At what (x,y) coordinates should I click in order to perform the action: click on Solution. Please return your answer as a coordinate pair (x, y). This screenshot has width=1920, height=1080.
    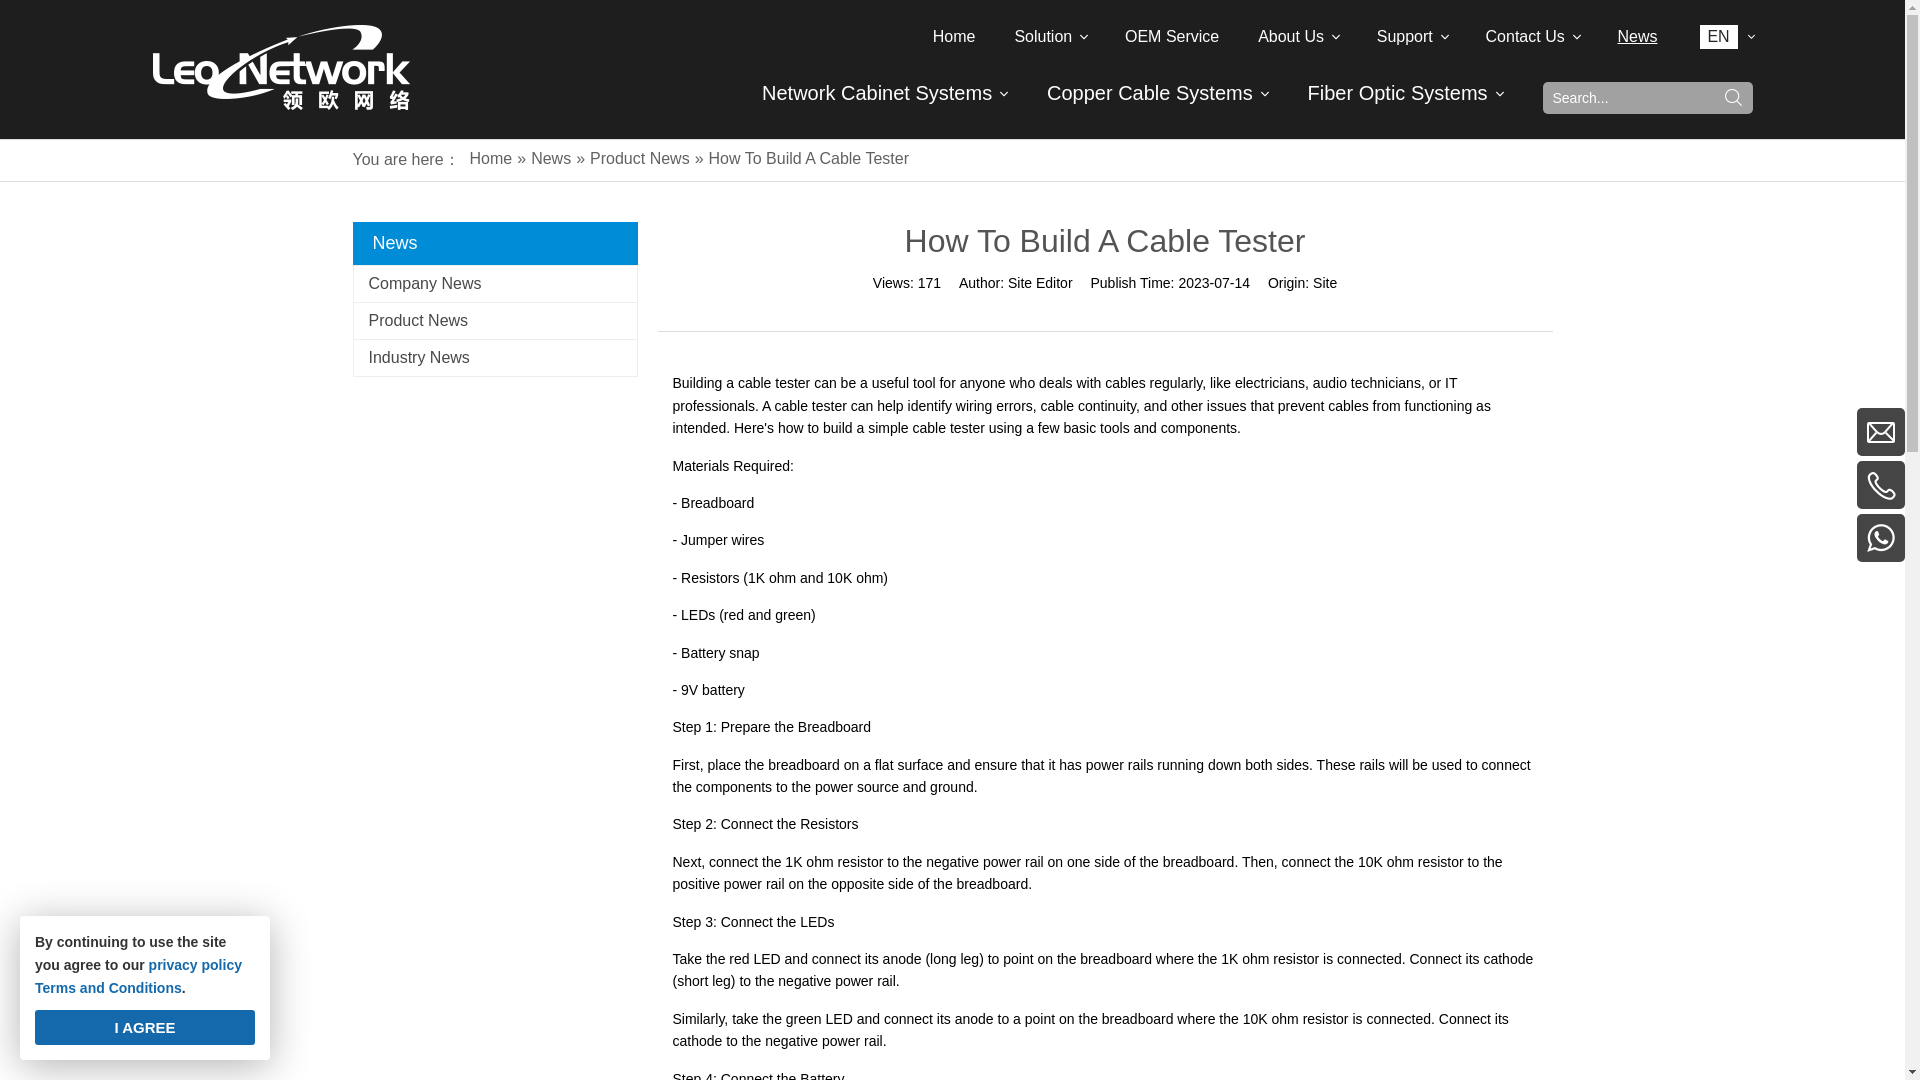
    Looking at the image, I should click on (1050, 36).